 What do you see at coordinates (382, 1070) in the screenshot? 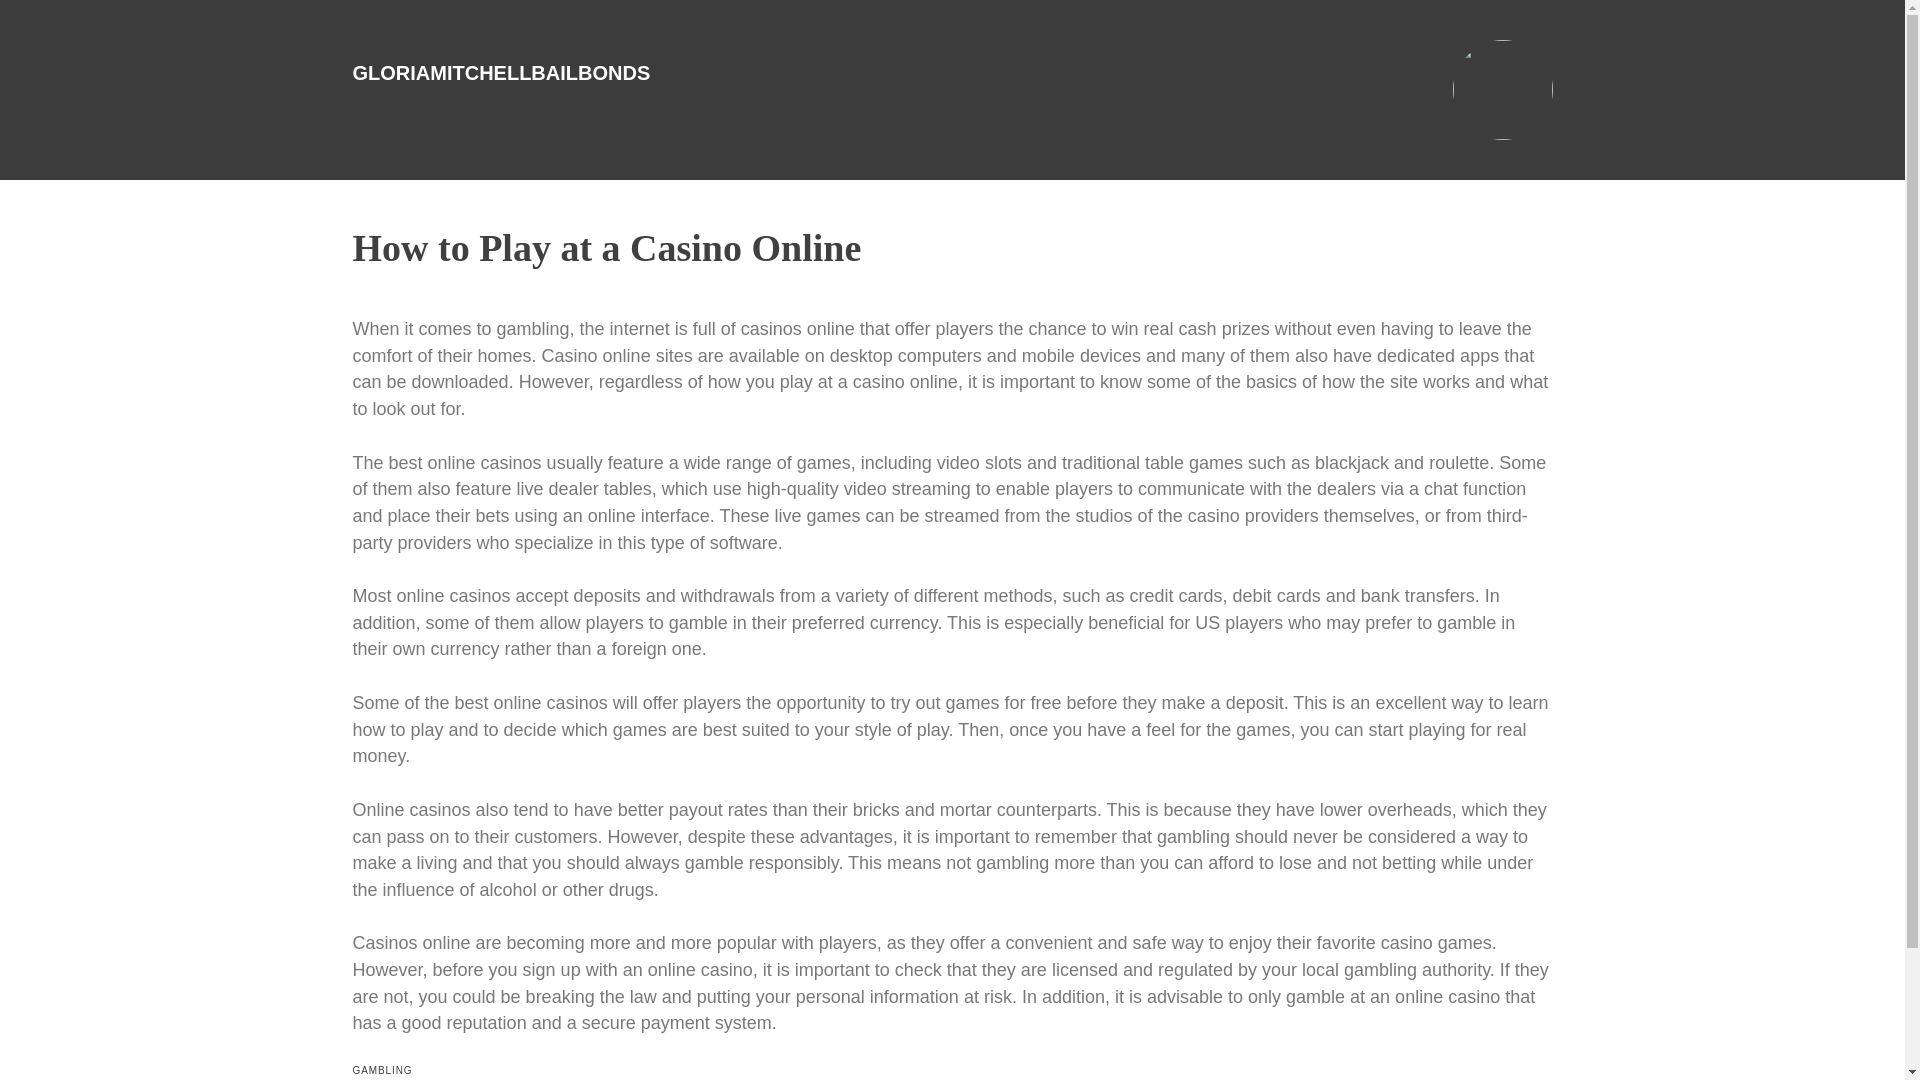
I see `GAMBLING` at bounding box center [382, 1070].